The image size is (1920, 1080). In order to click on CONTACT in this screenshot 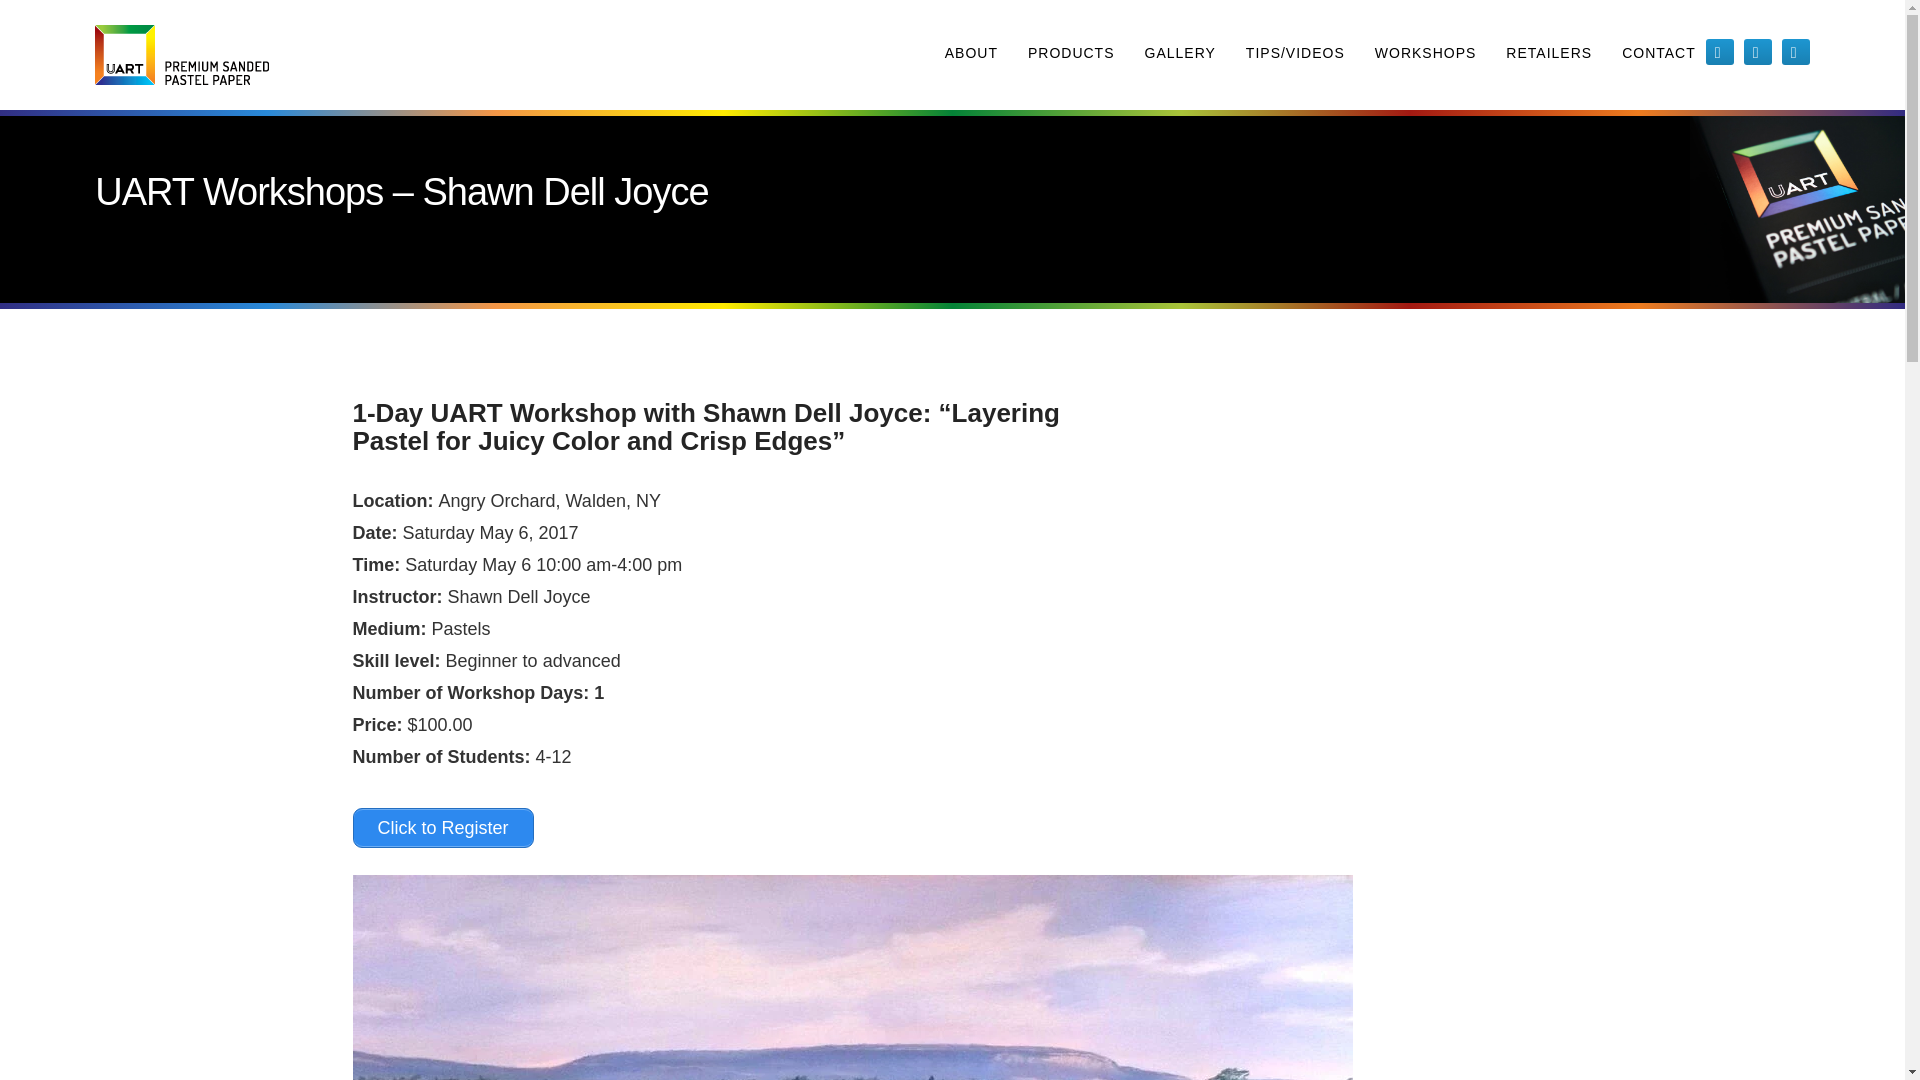, I will do `click(1658, 55)`.